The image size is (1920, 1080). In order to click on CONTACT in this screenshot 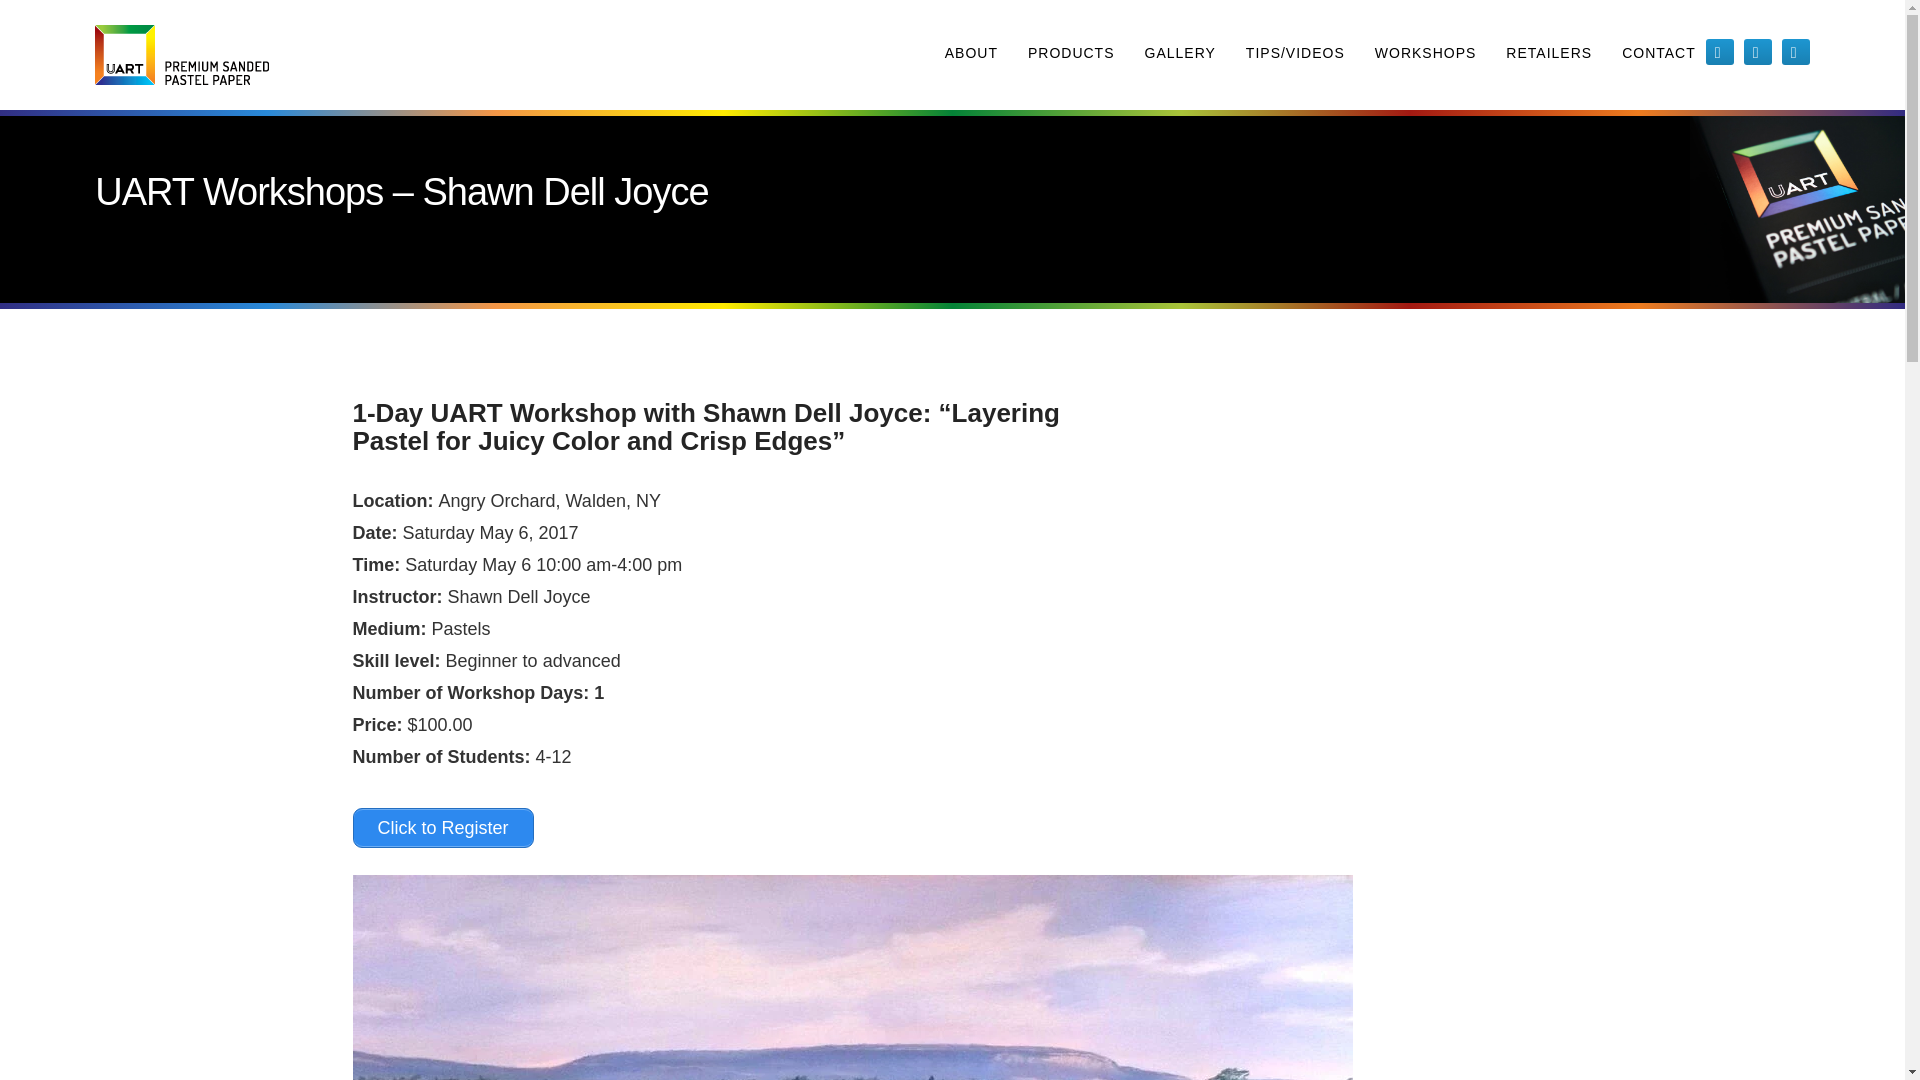, I will do `click(1658, 55)`.